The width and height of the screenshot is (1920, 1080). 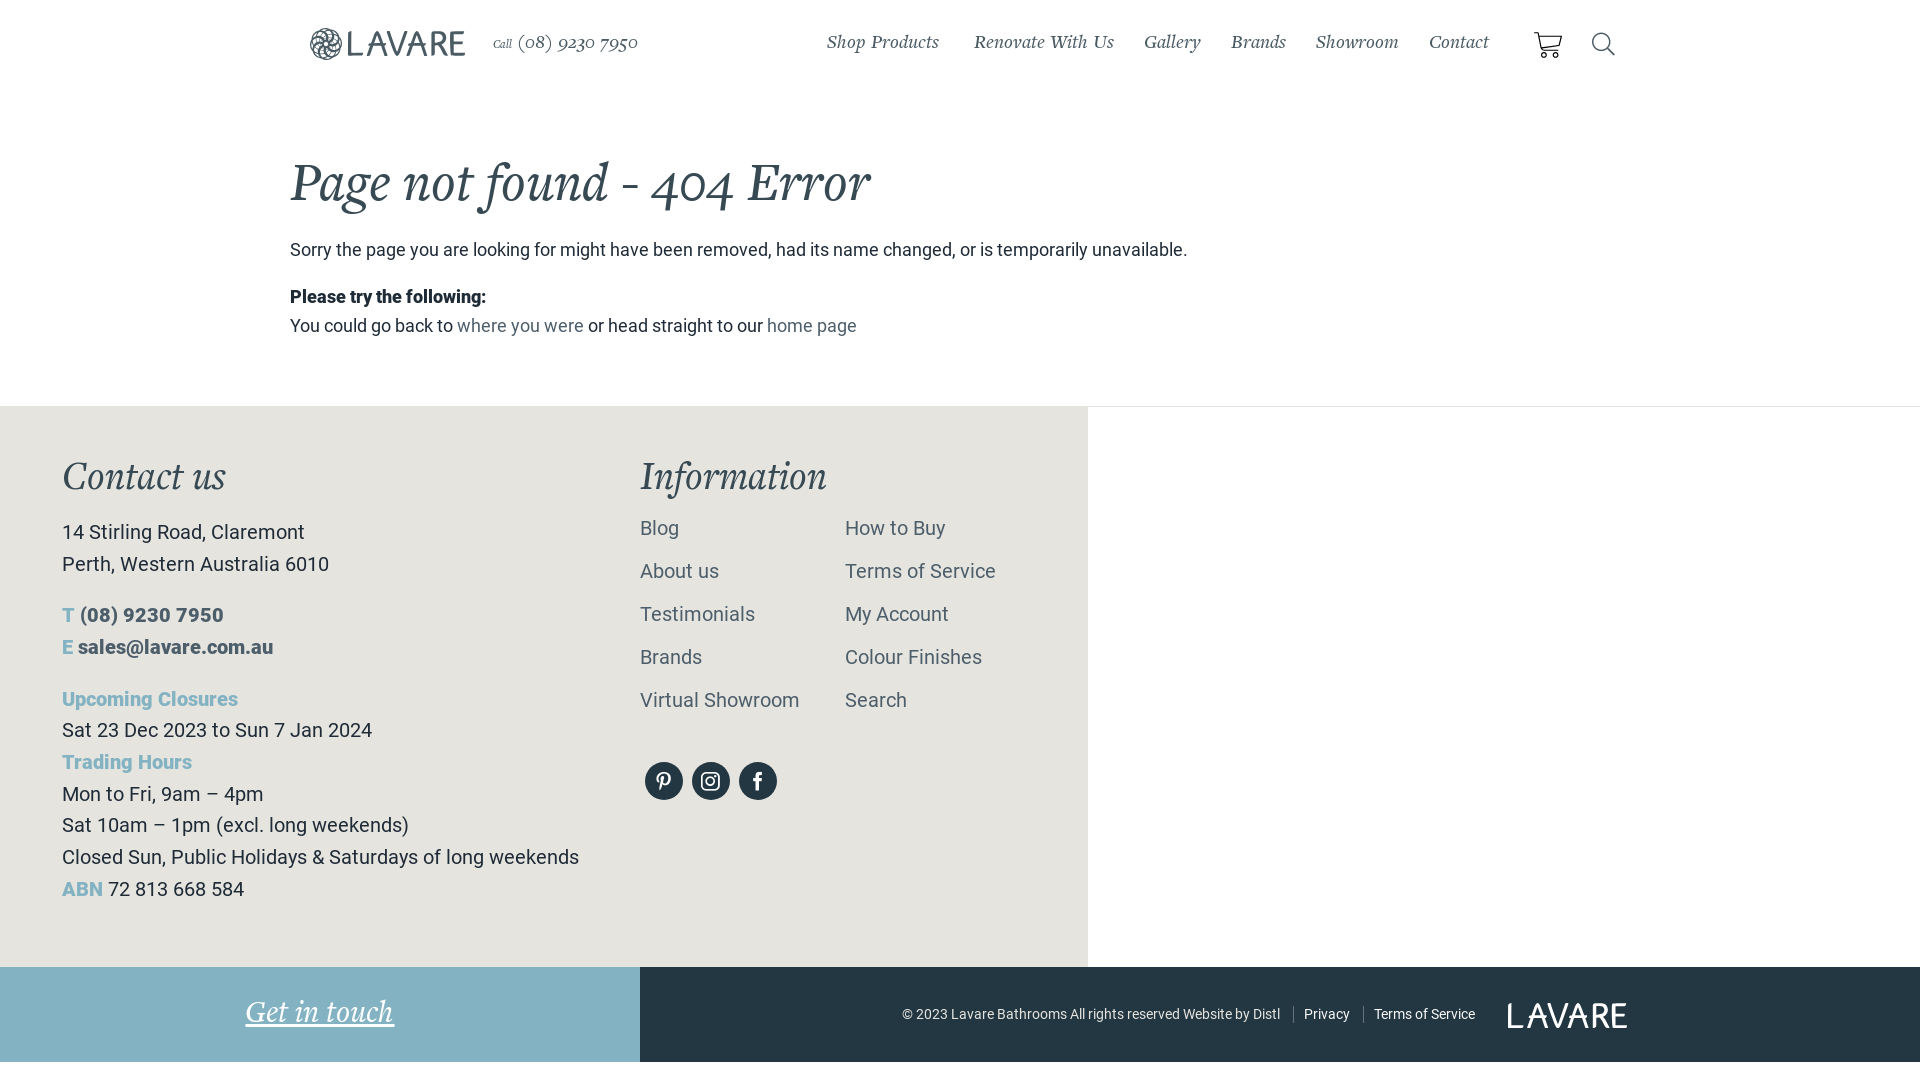 I want to click on Colour Finishes, so click(x=914, y=658).